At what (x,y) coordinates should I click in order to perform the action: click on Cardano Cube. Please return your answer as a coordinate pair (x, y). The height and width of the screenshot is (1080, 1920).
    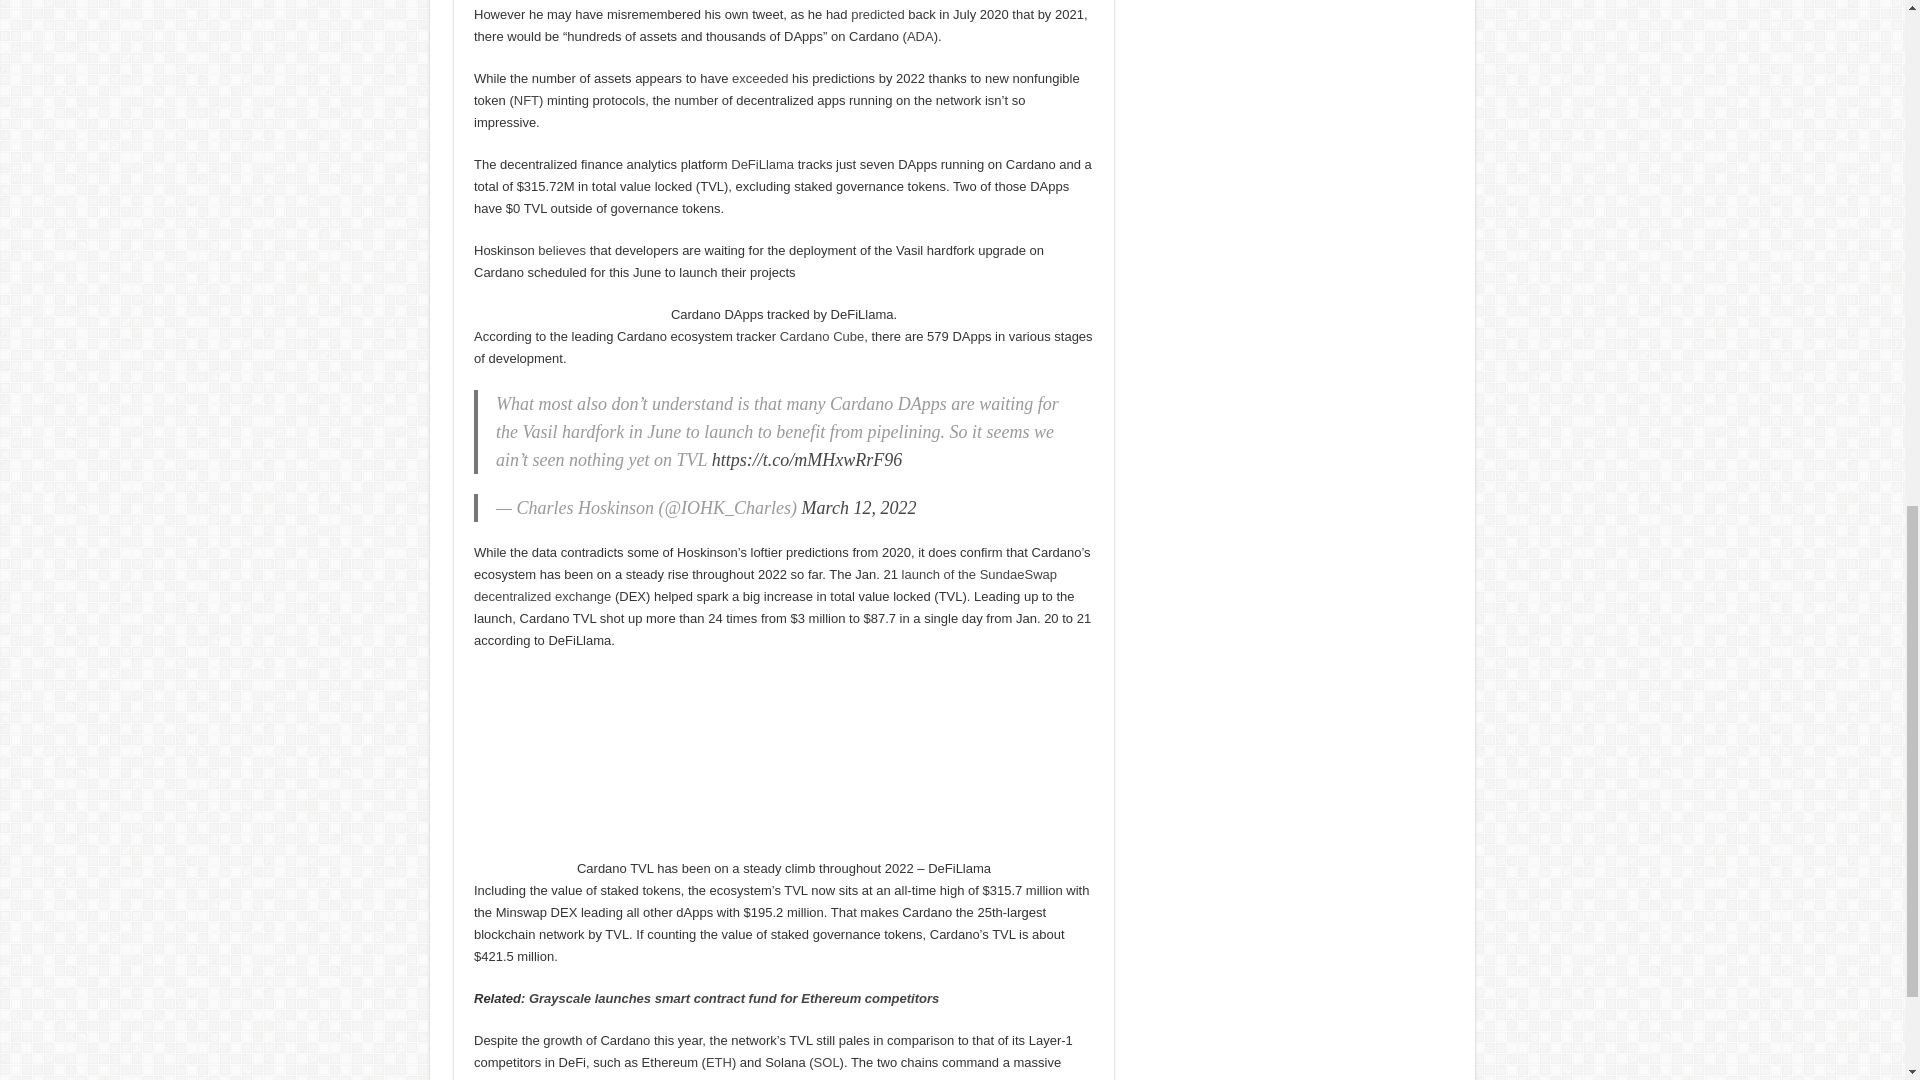
    Looking at the image, I should click on (822, 336).